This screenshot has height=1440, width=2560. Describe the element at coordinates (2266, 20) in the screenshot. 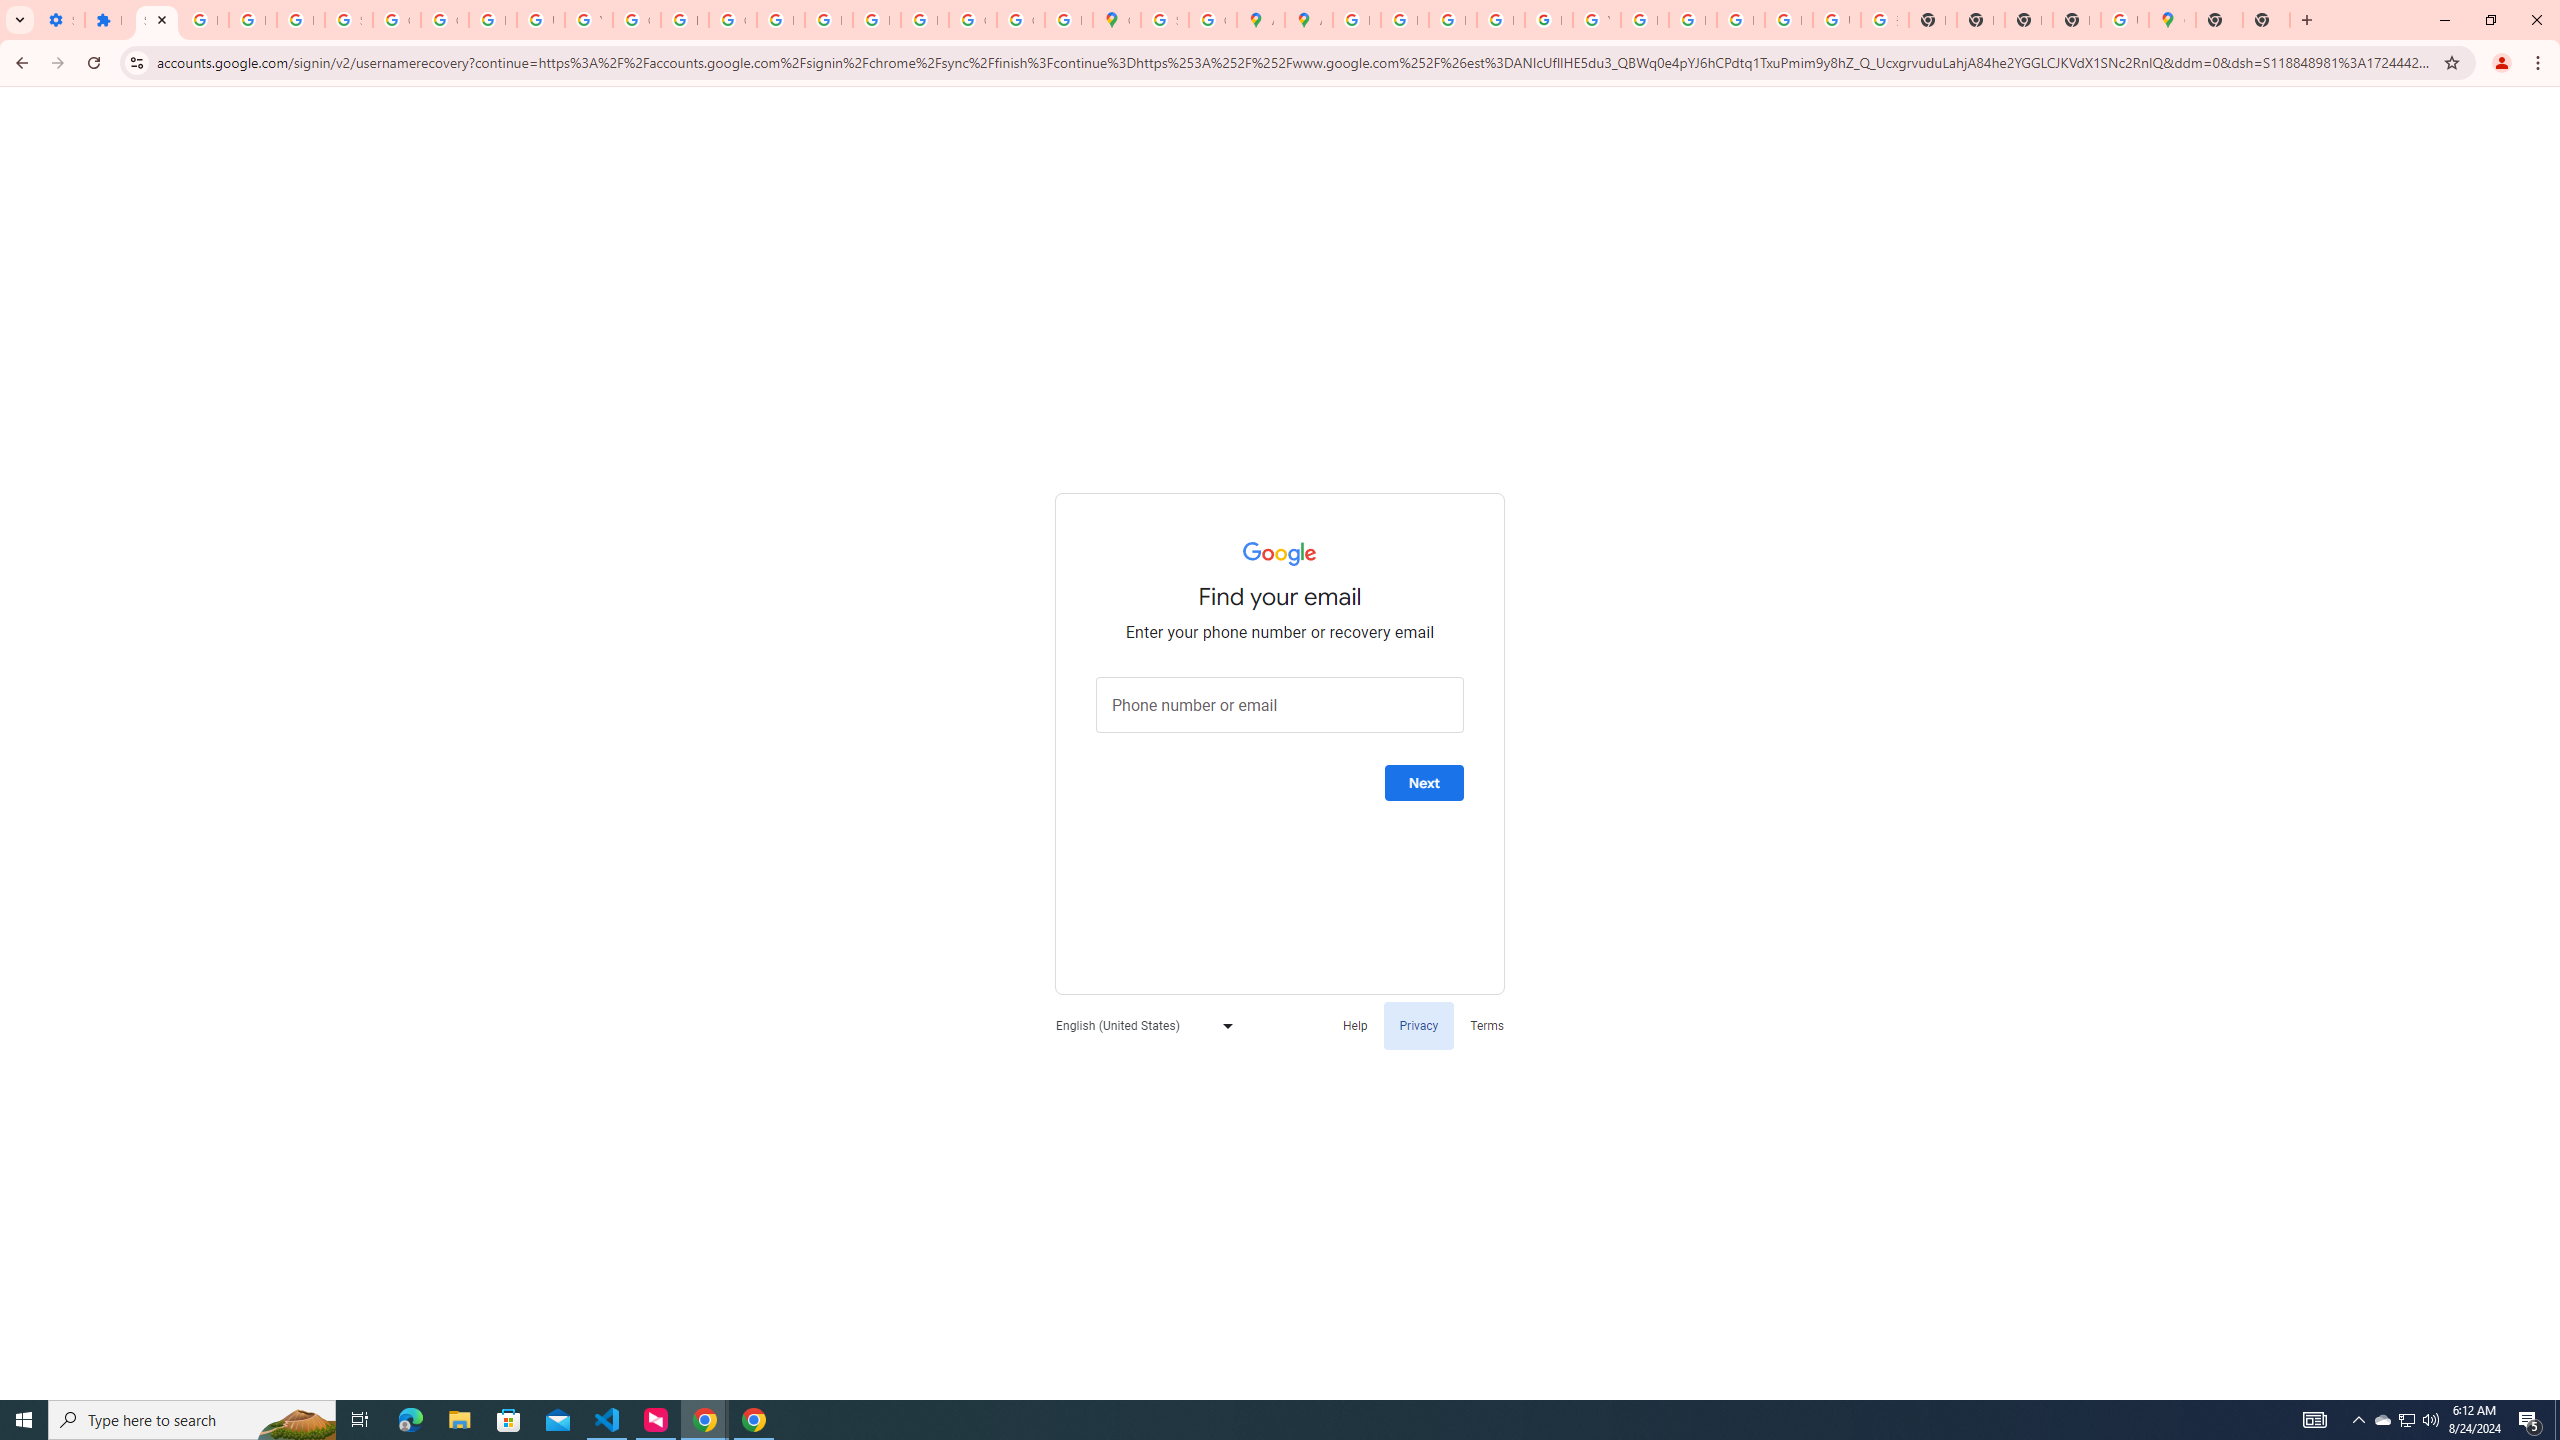

I see `New Tab` at that location.